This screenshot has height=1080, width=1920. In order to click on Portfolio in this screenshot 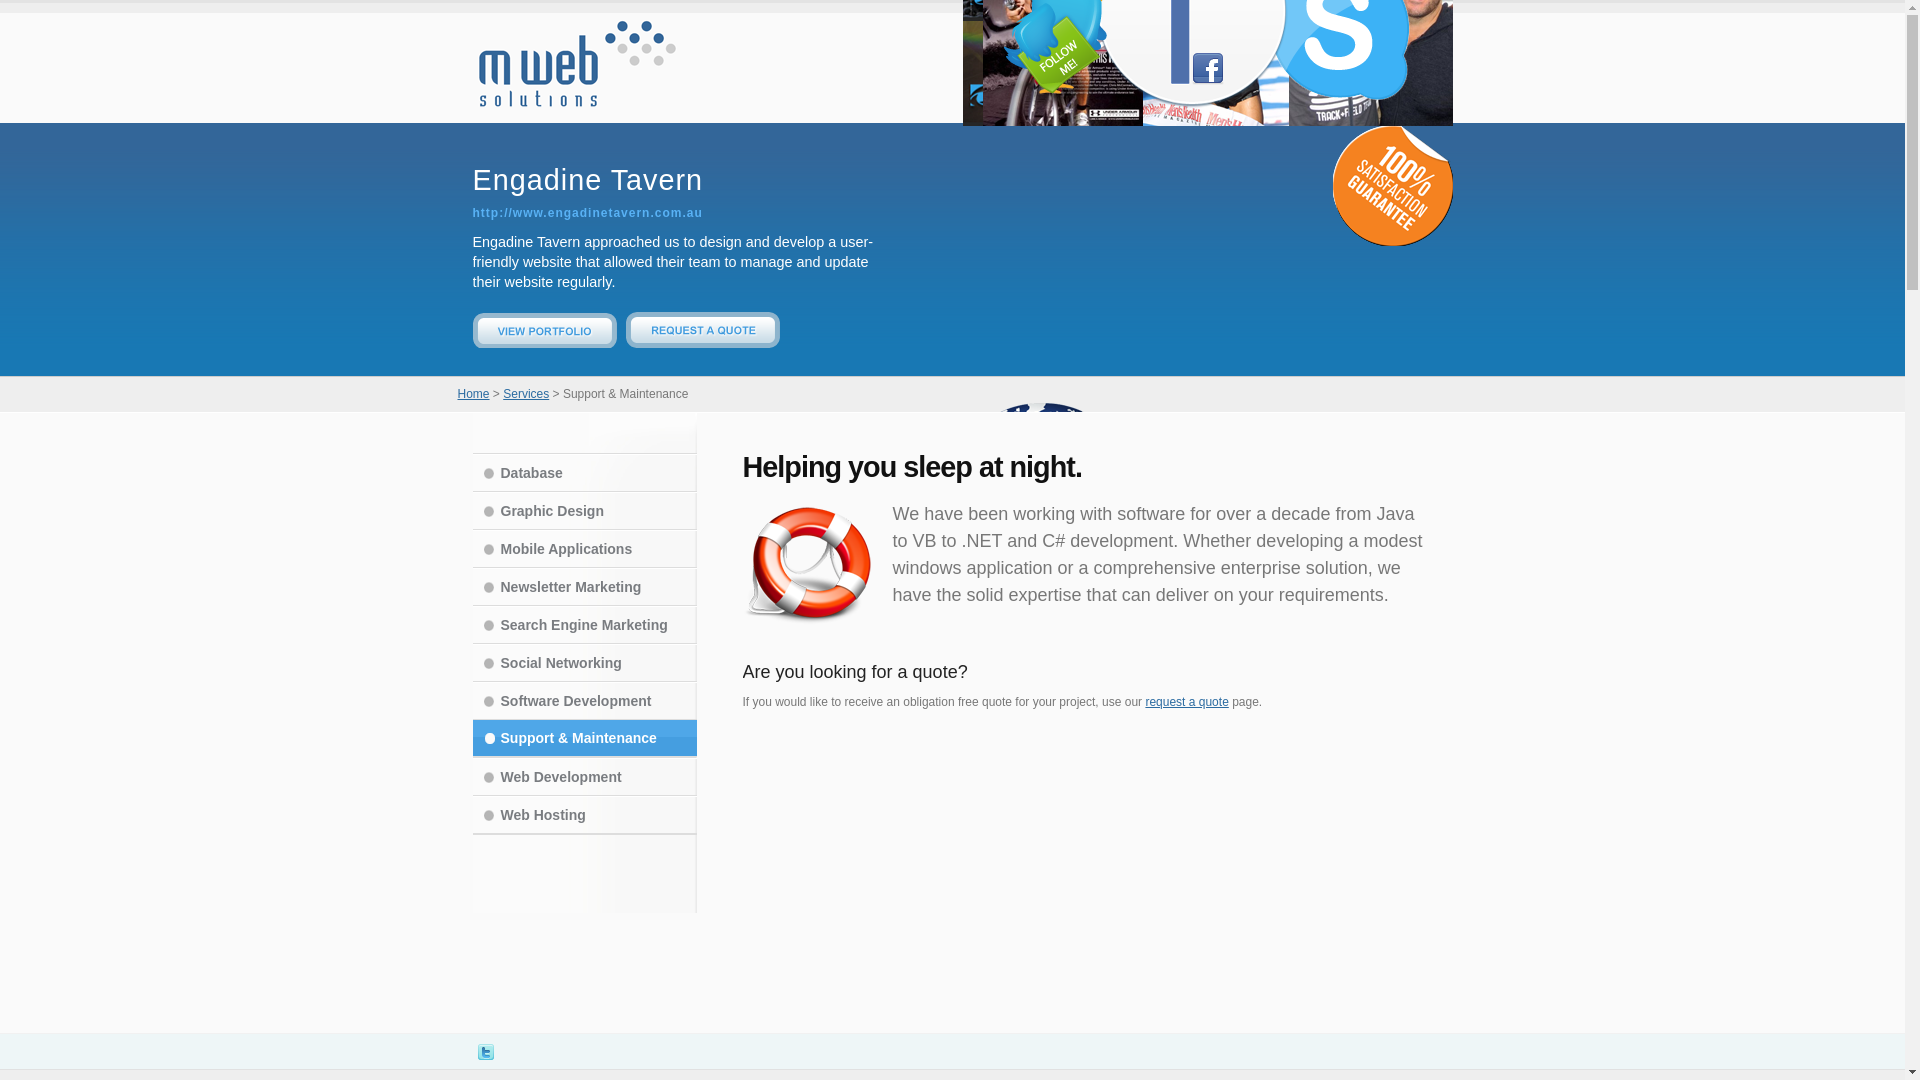, I will do `click(1104, 102)`.